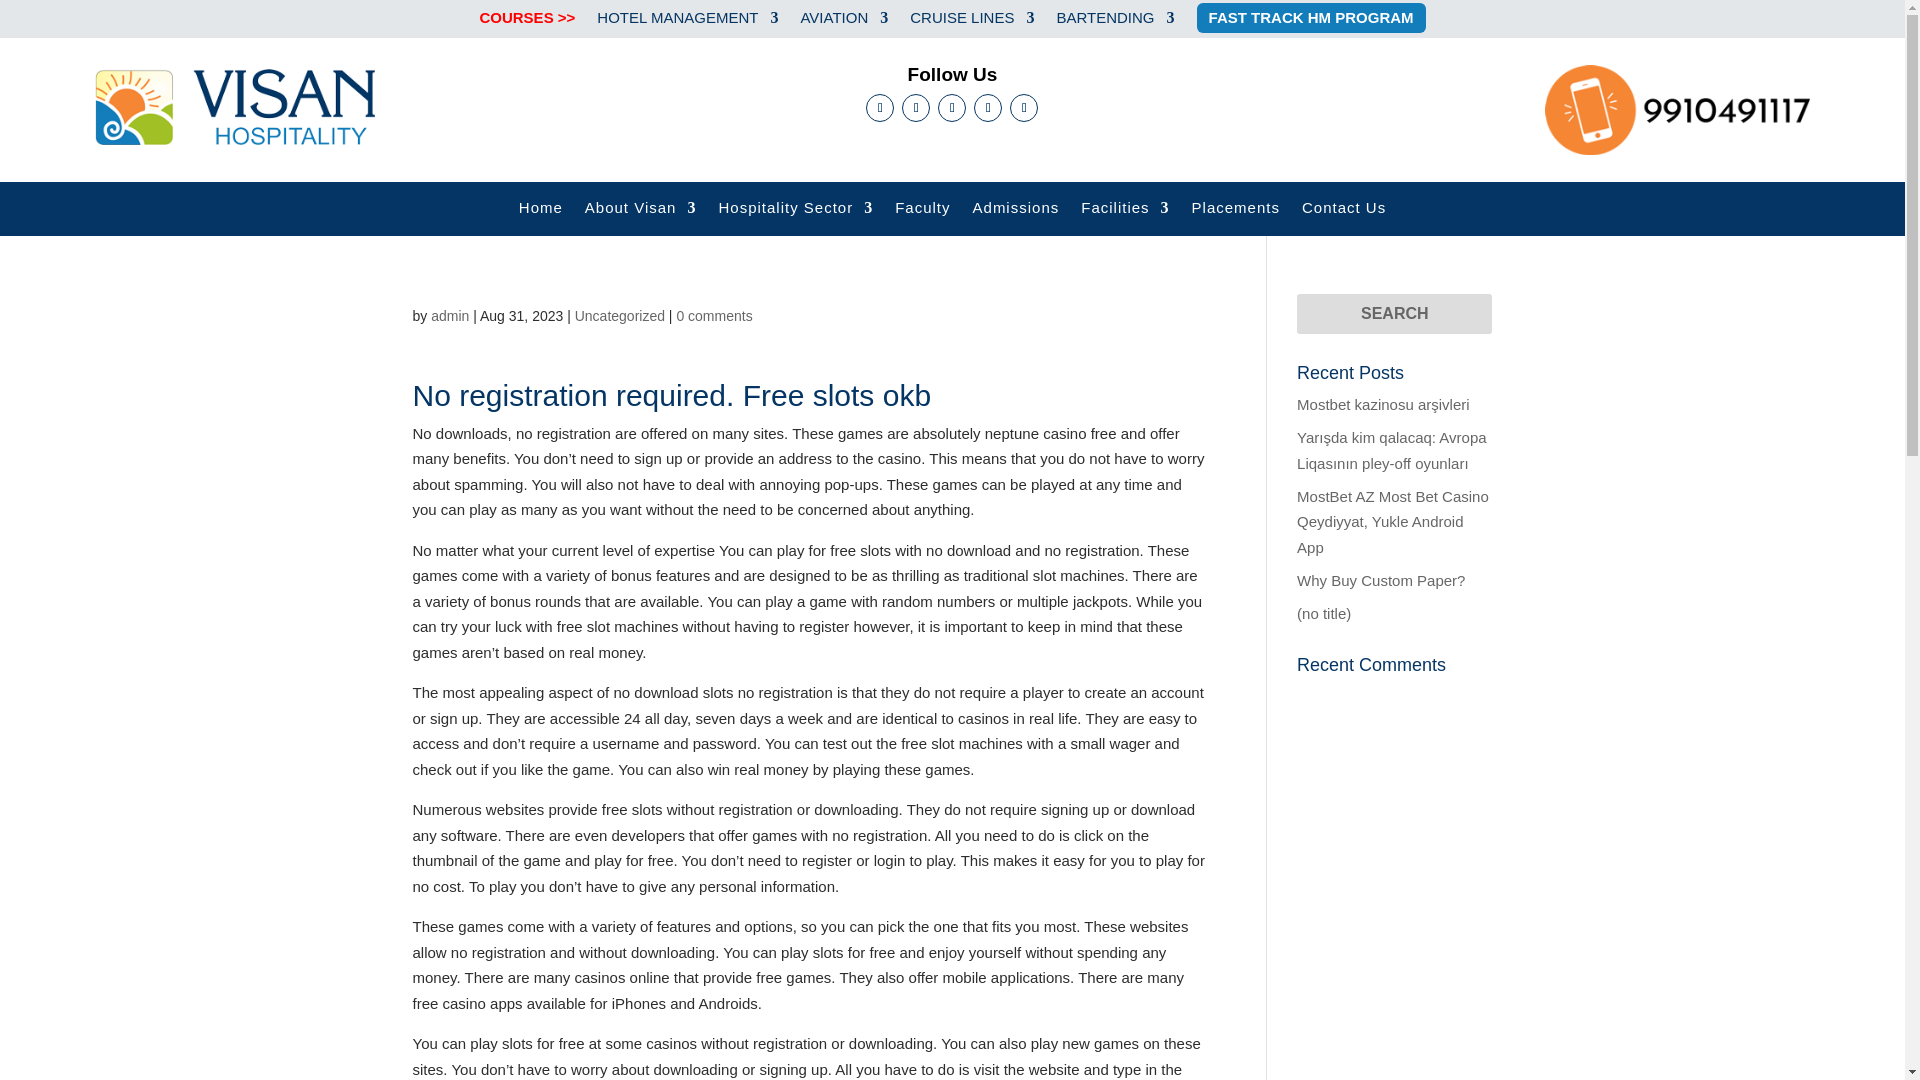  What do you see at coordinates (1311, 32) in the screenshot?
I see `FAST TRACK HM PROGRAM` at bounding box center [1311, 32].